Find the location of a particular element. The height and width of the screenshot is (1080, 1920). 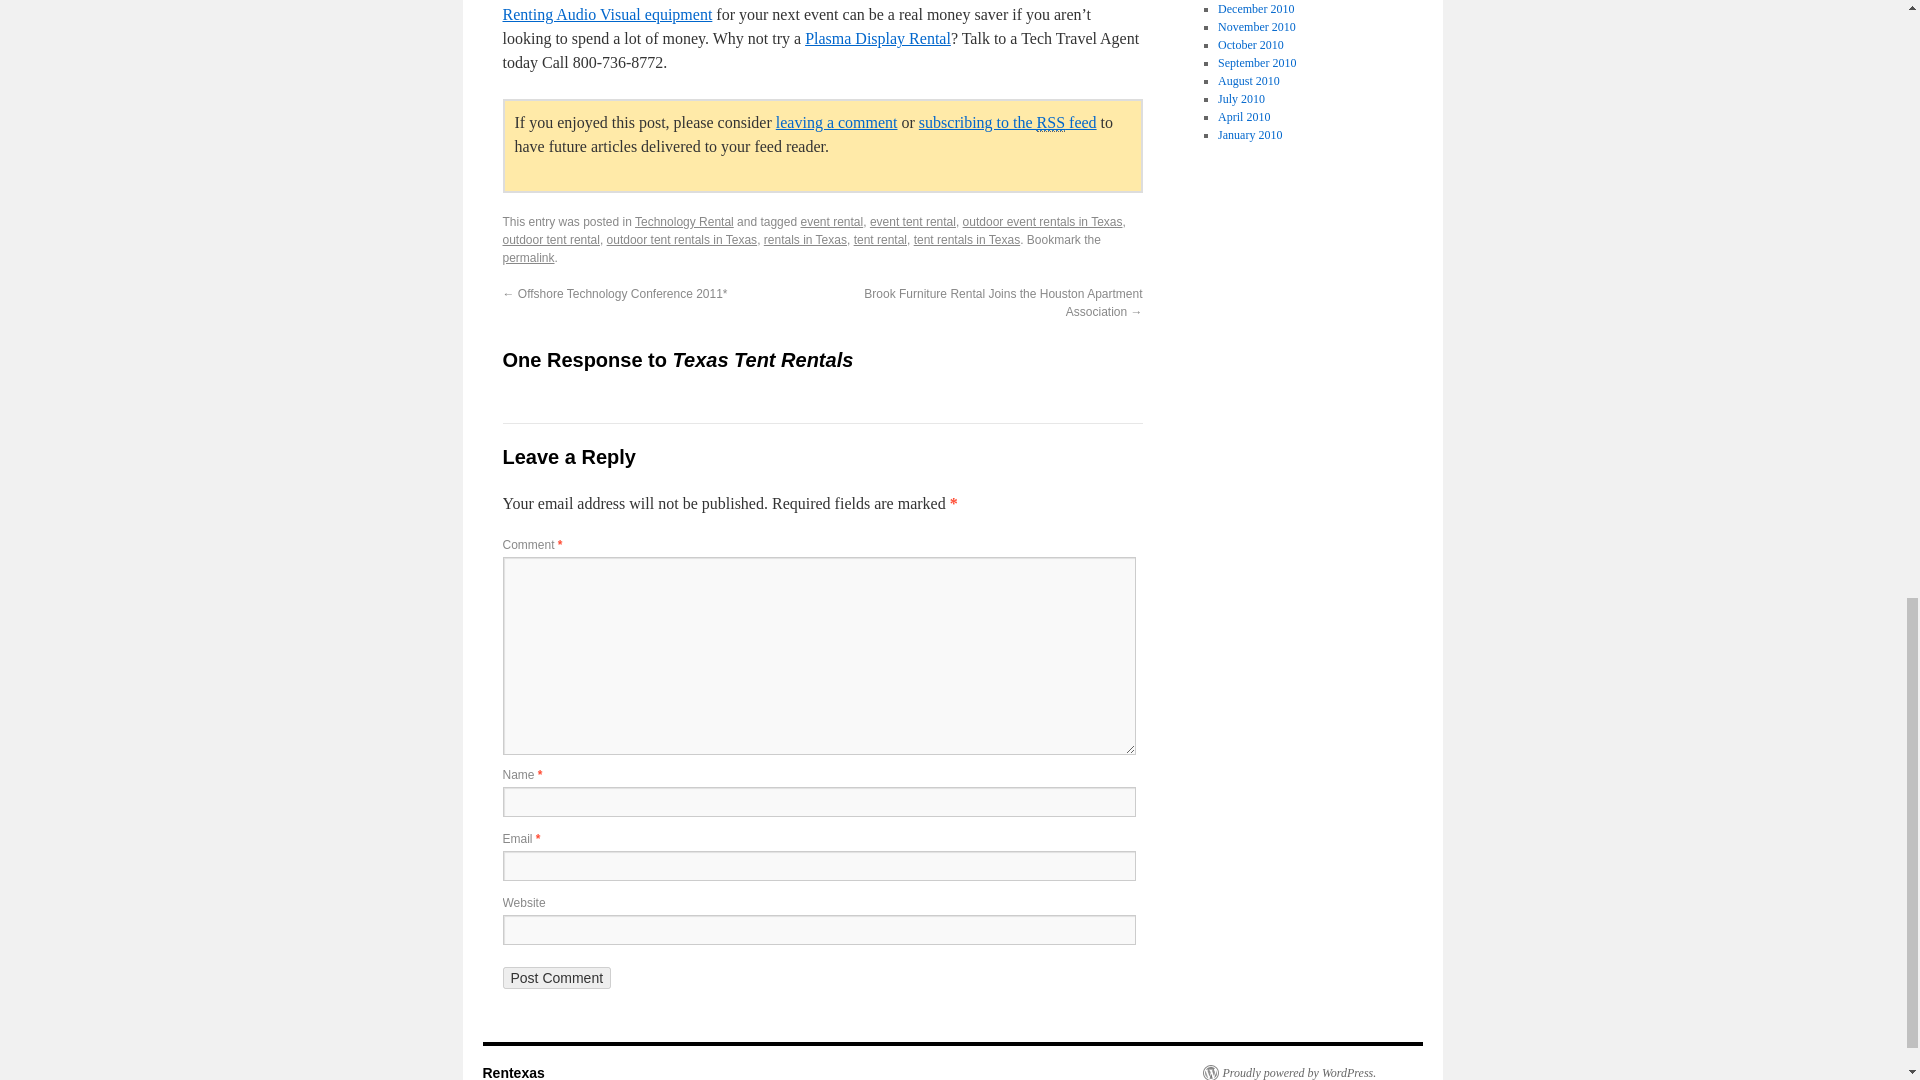

tent rental is located at coordinates (880, 240).